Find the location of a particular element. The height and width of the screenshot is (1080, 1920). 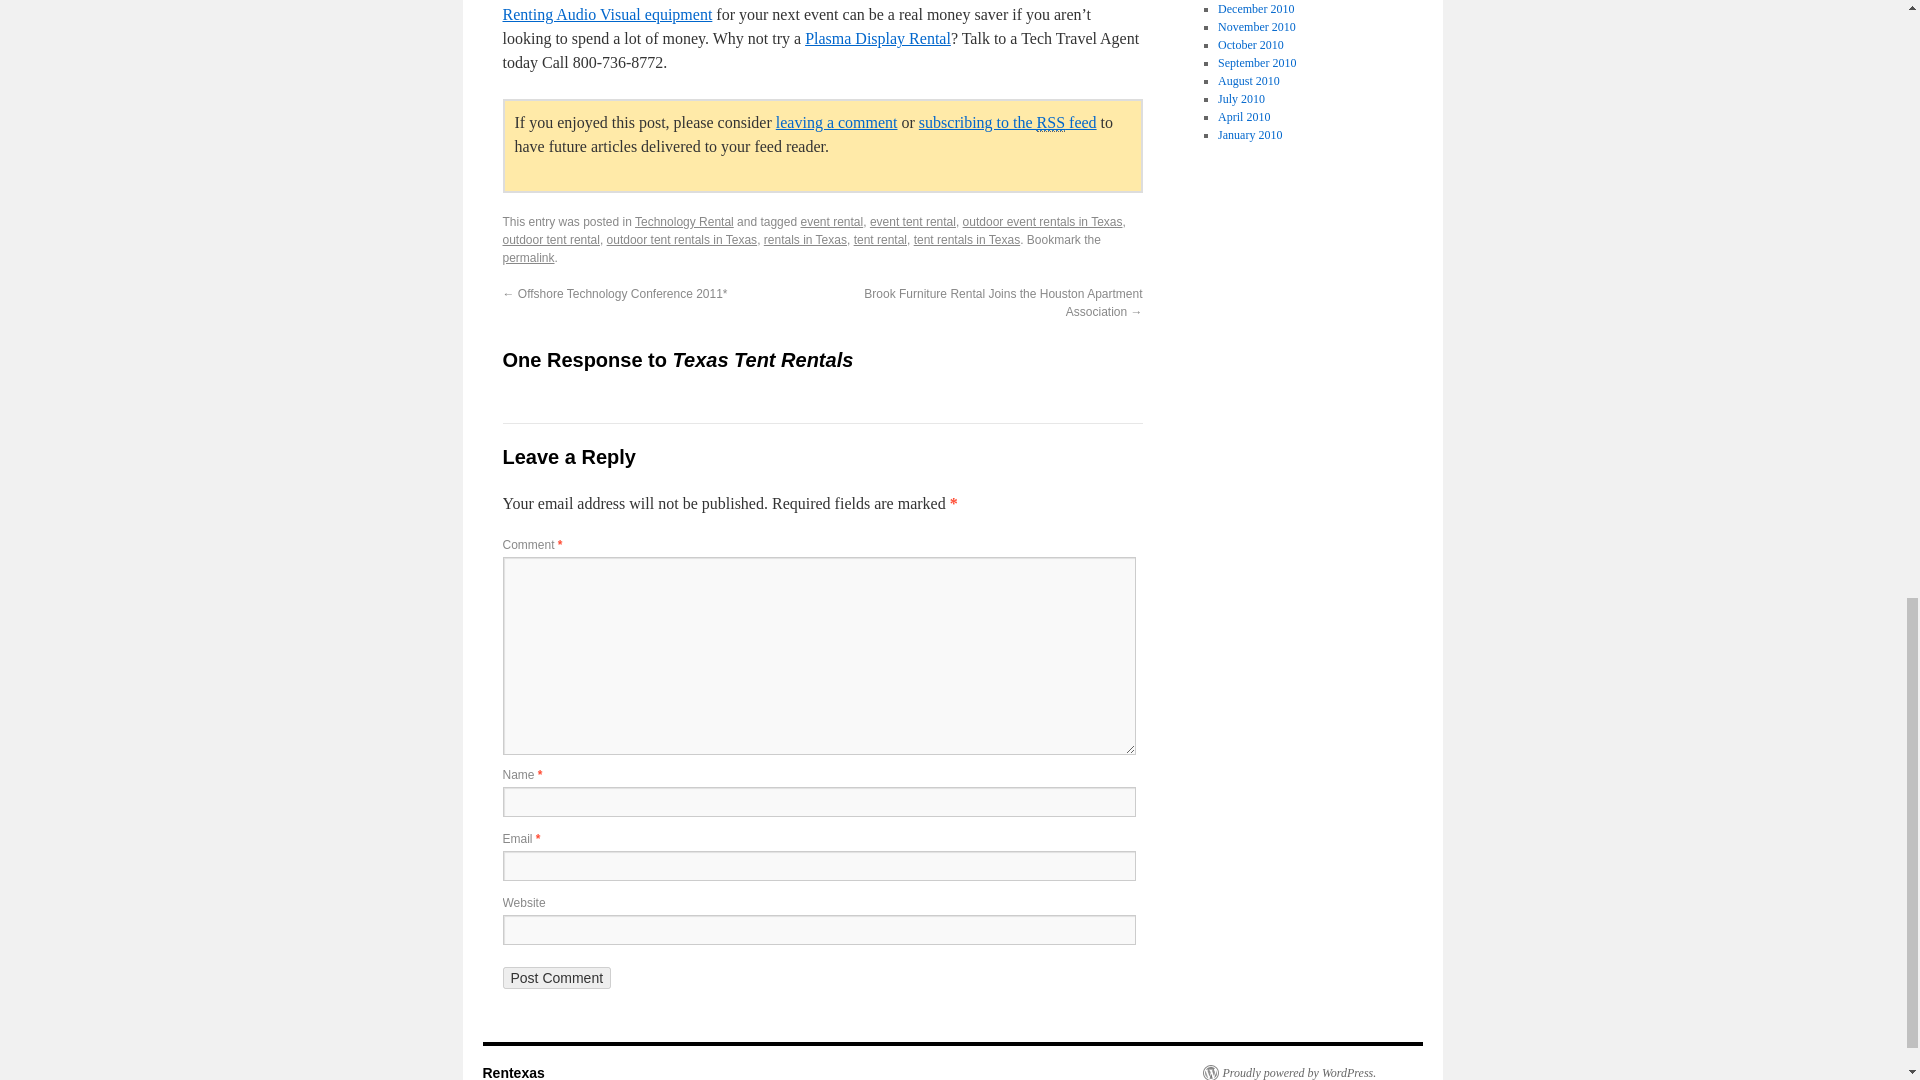

tent rental is located at coordinates (880, 240).